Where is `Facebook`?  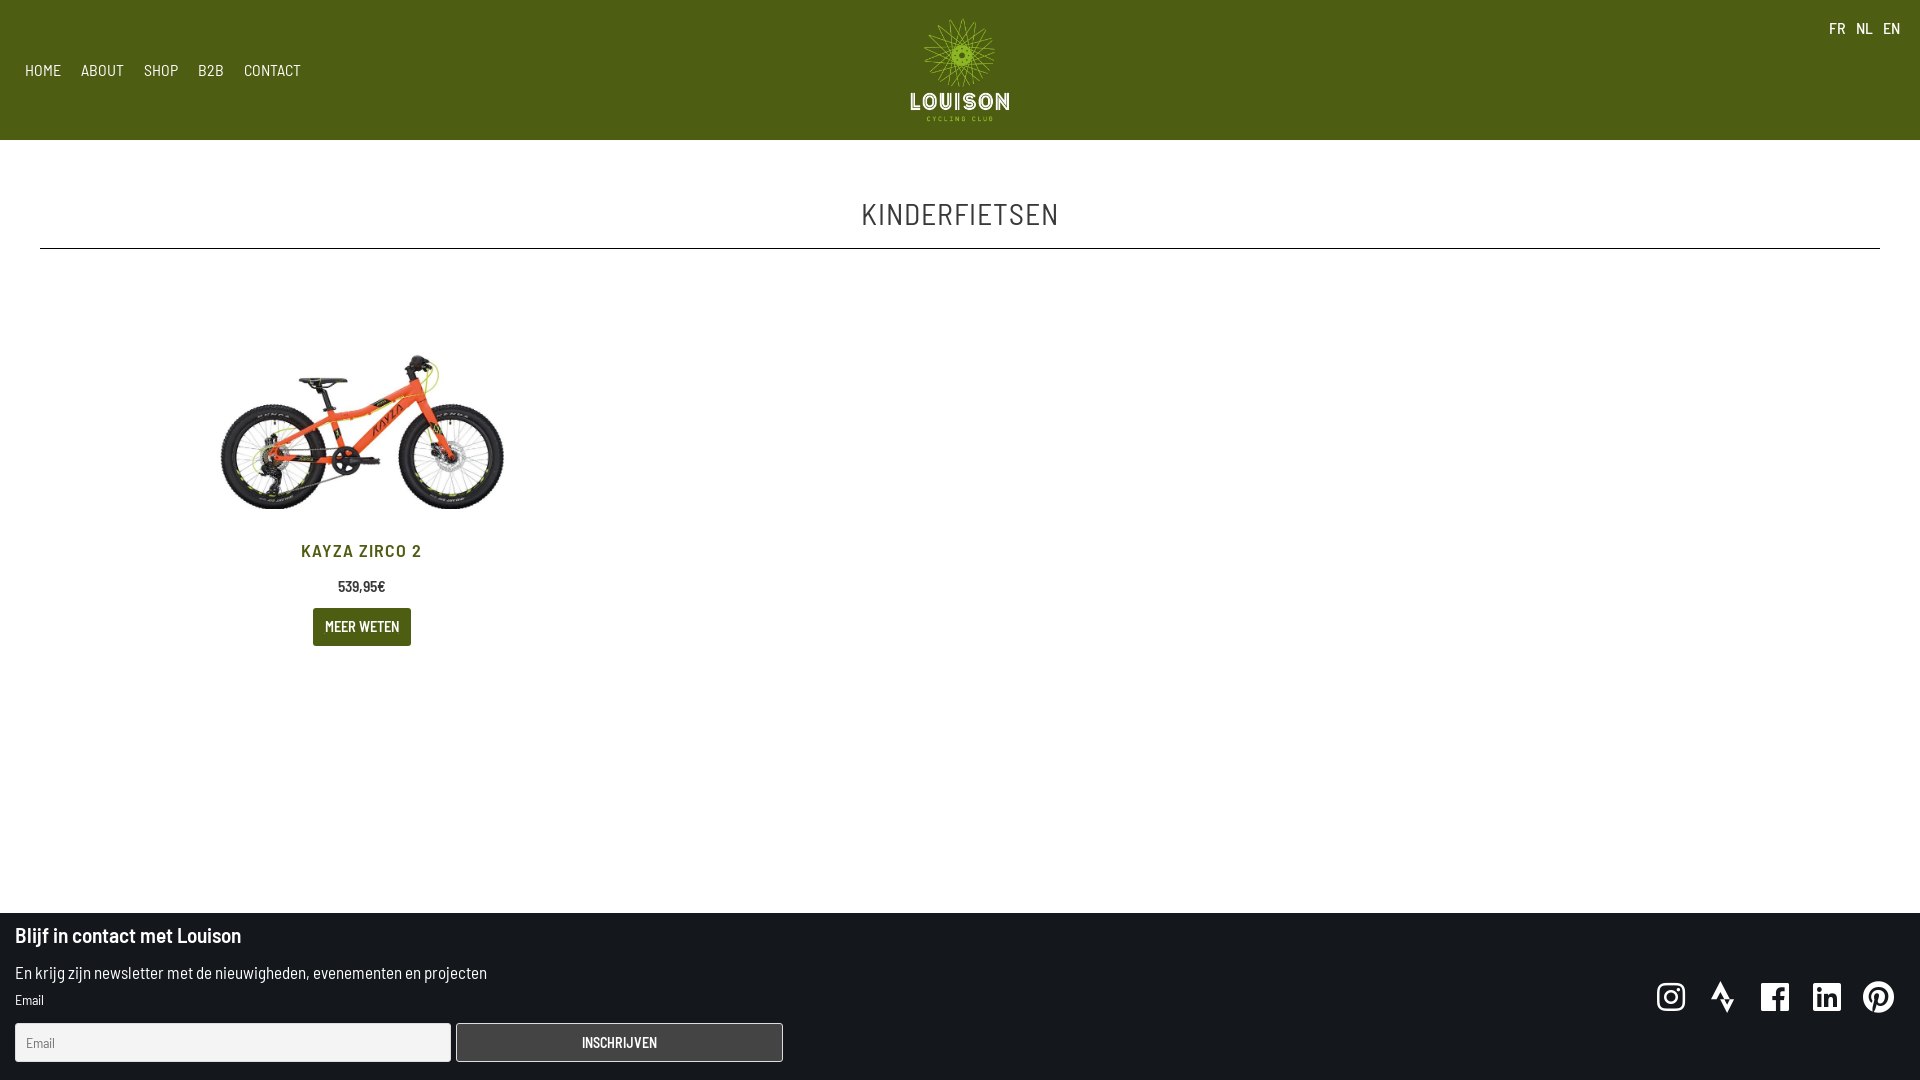
Facebook is located at coordinates (1775, 997).